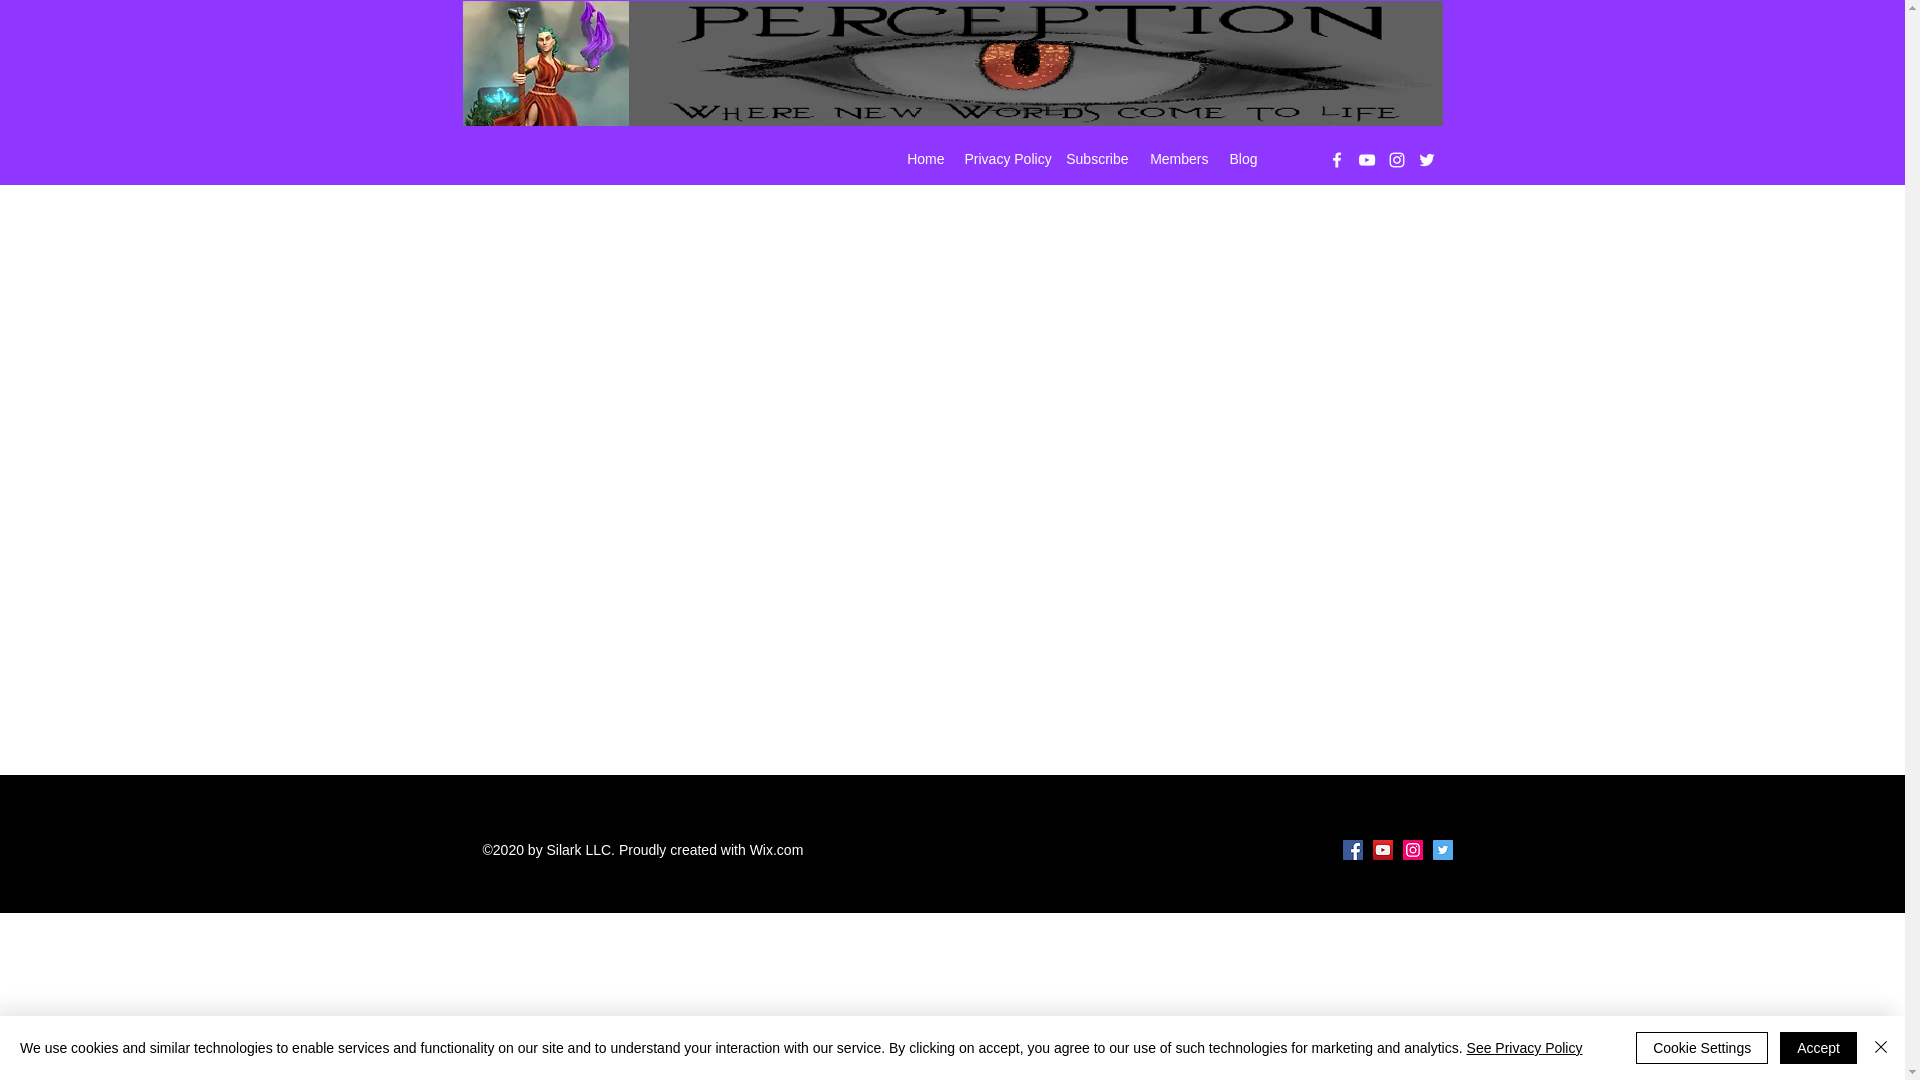  Describe the element at coordinates (925, 158) in the screenshot. I see `Home` at that location.